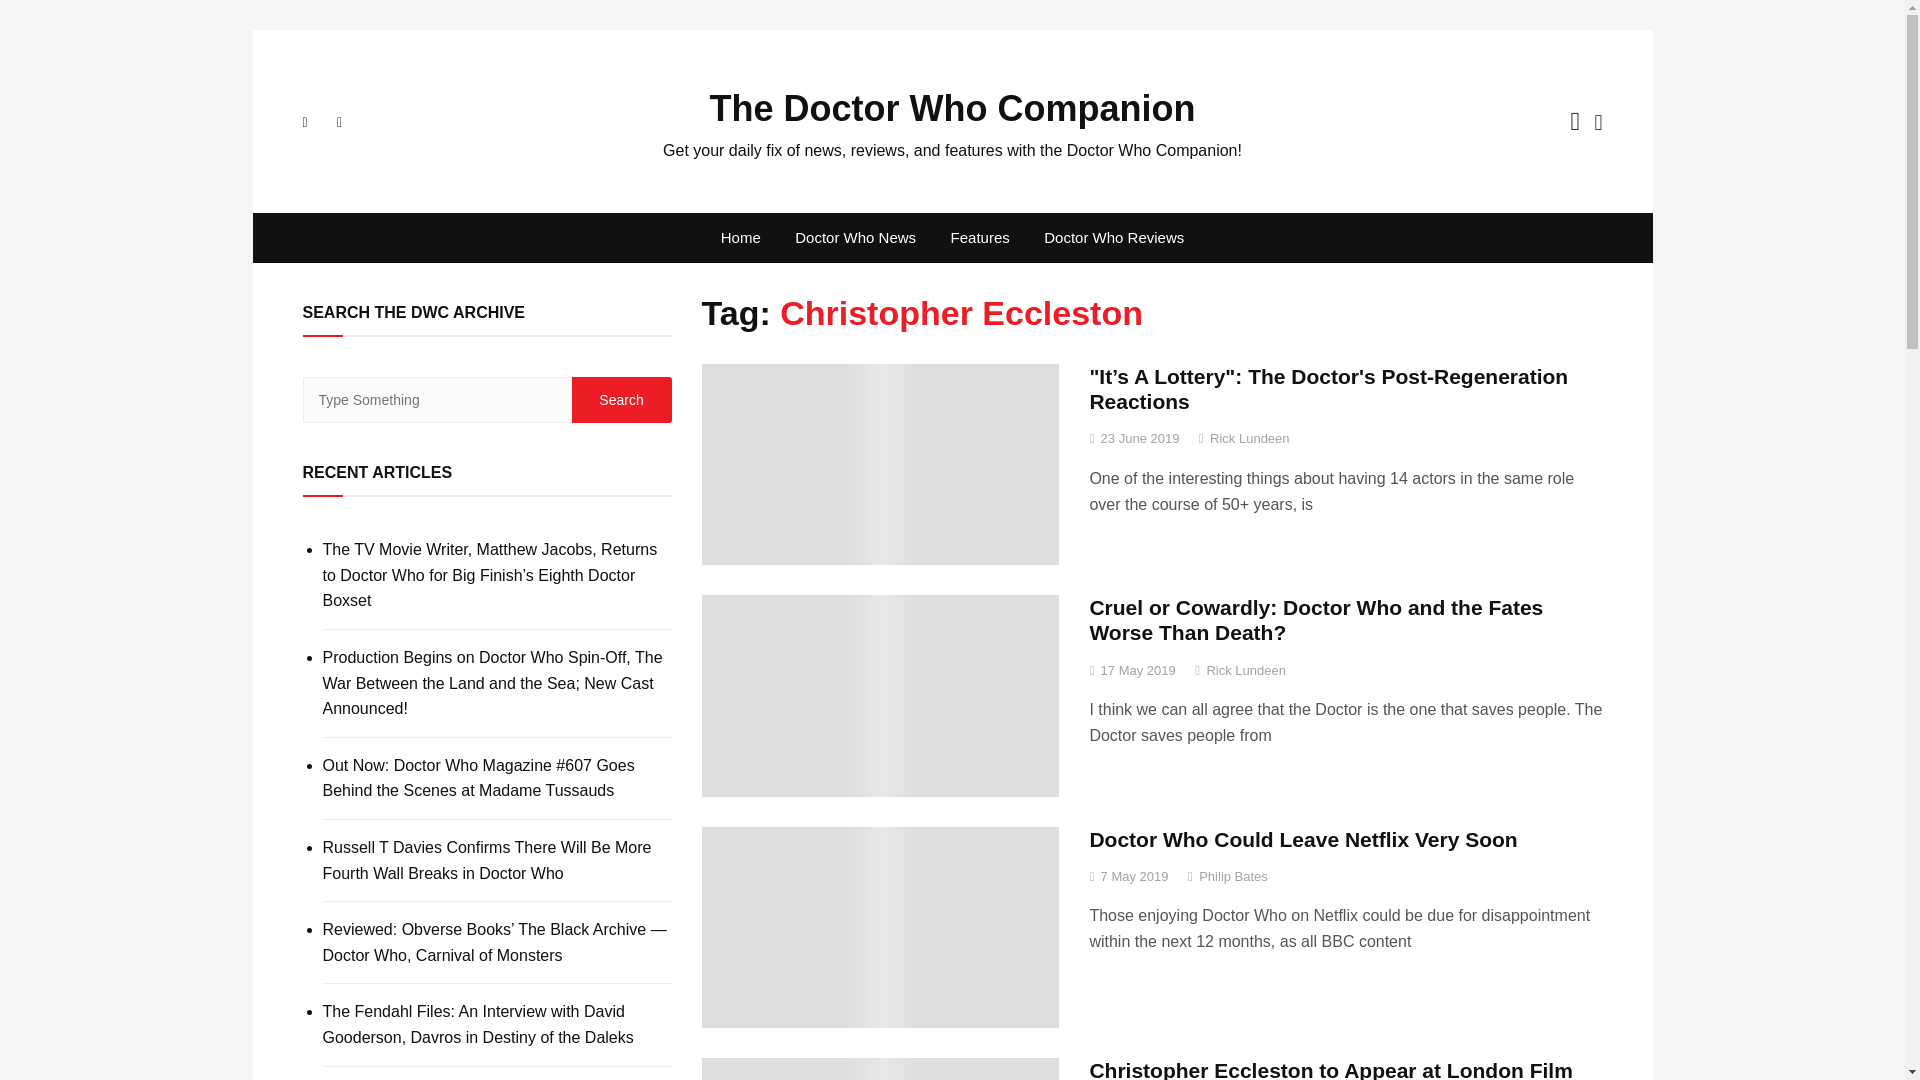 The height and width of the screenshot is (1080, 1920). Describe the element at coordinates (740, 238) in the screenshot. I see `Home` at that location.